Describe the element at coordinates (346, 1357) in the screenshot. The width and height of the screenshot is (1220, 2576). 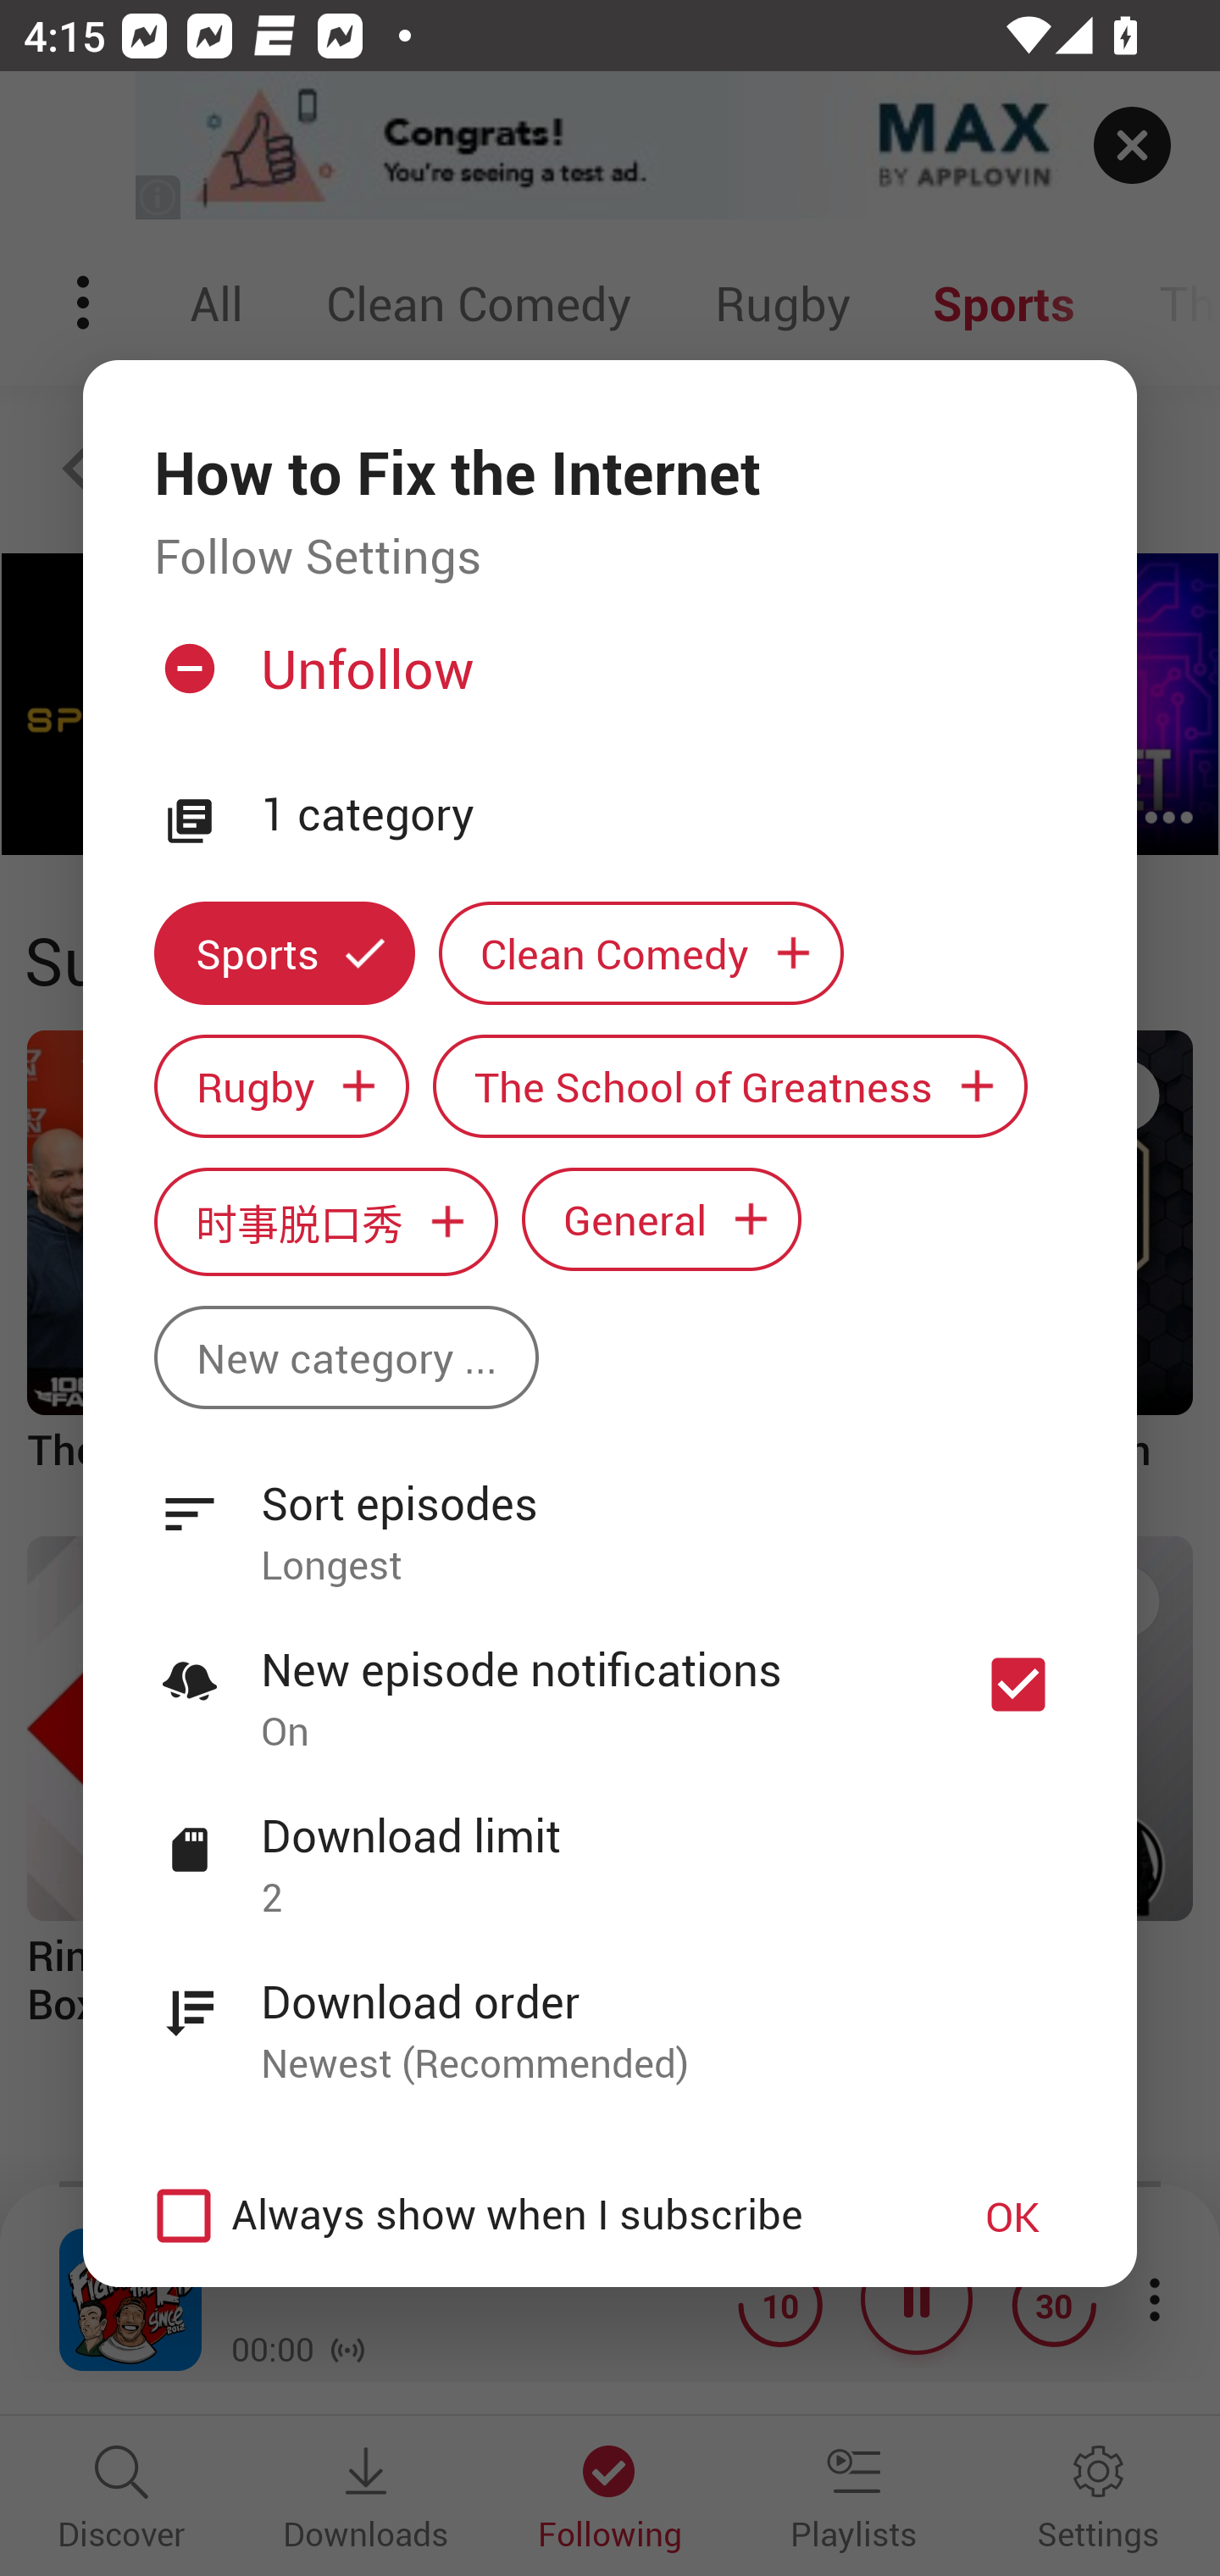
I see `New category ...` at that location.